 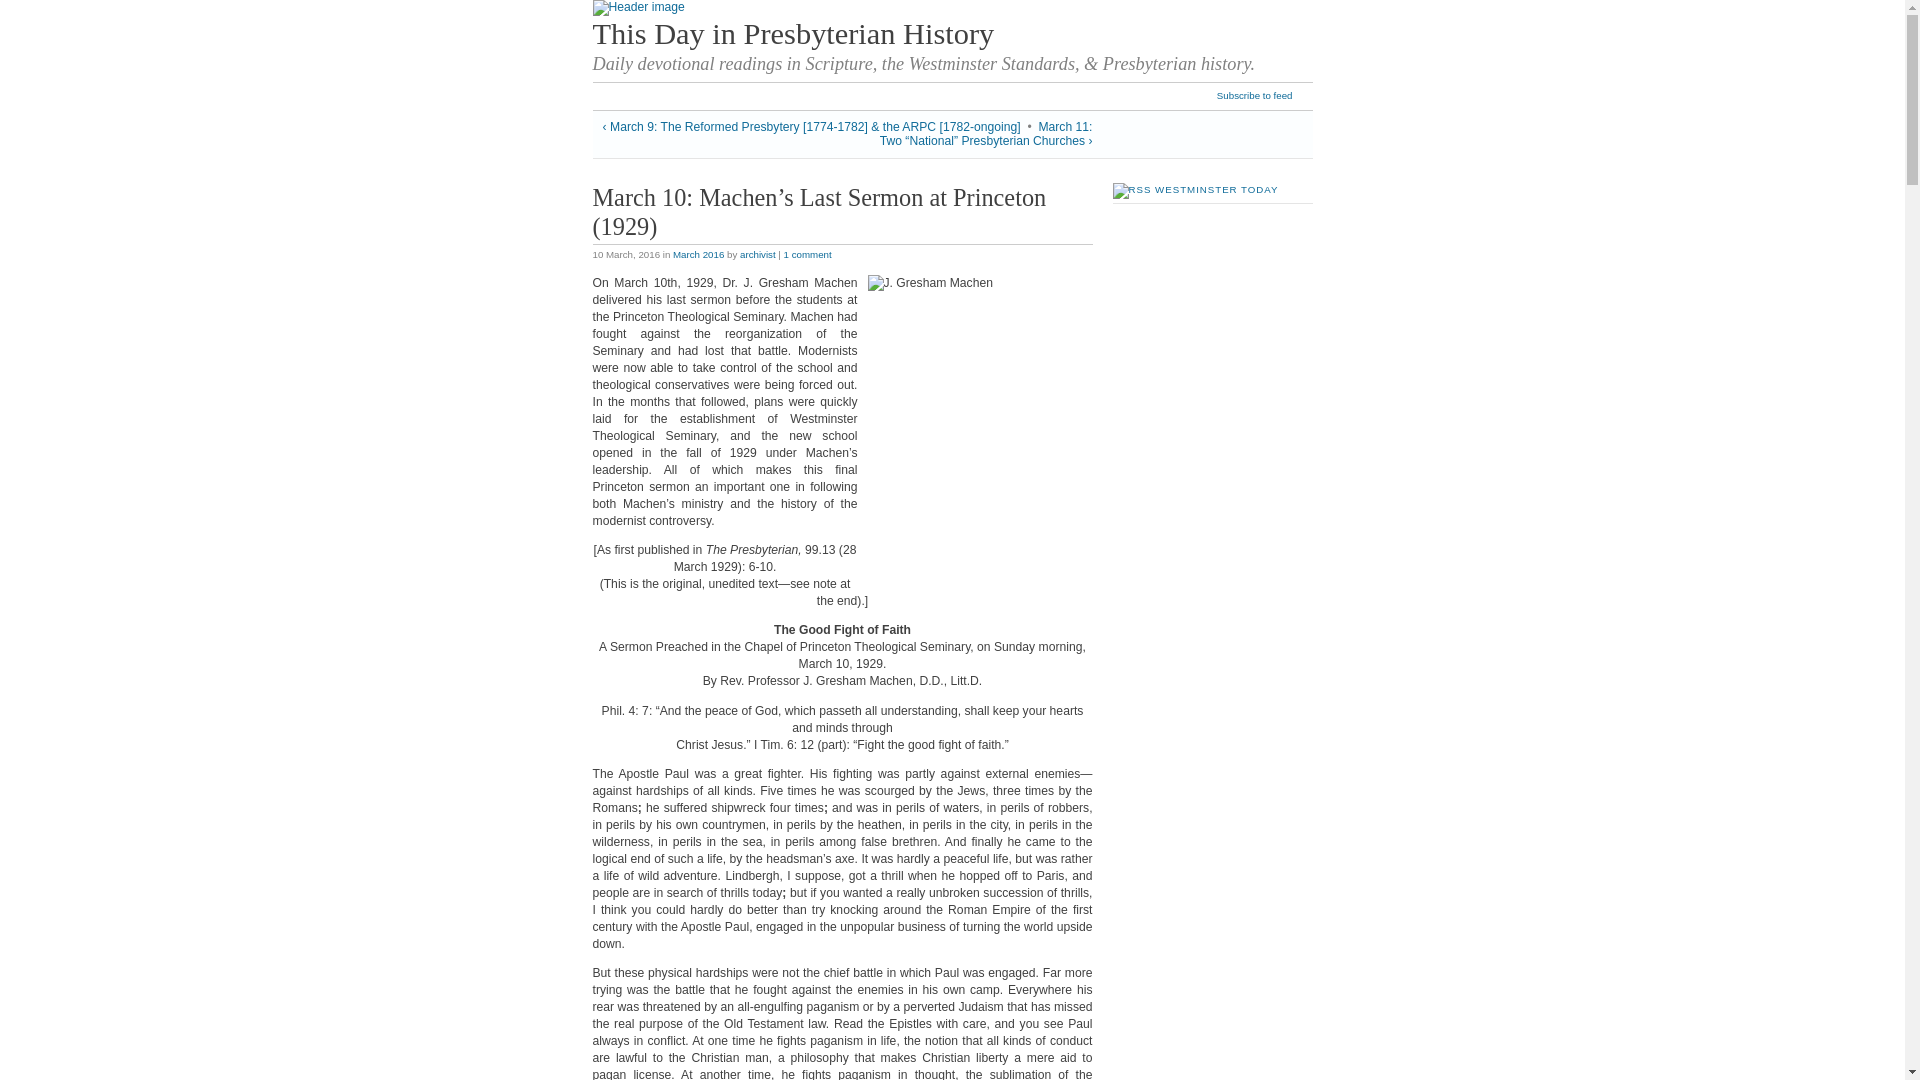 I want to click on Subscribe to feed, so click(x=1265, y=96).